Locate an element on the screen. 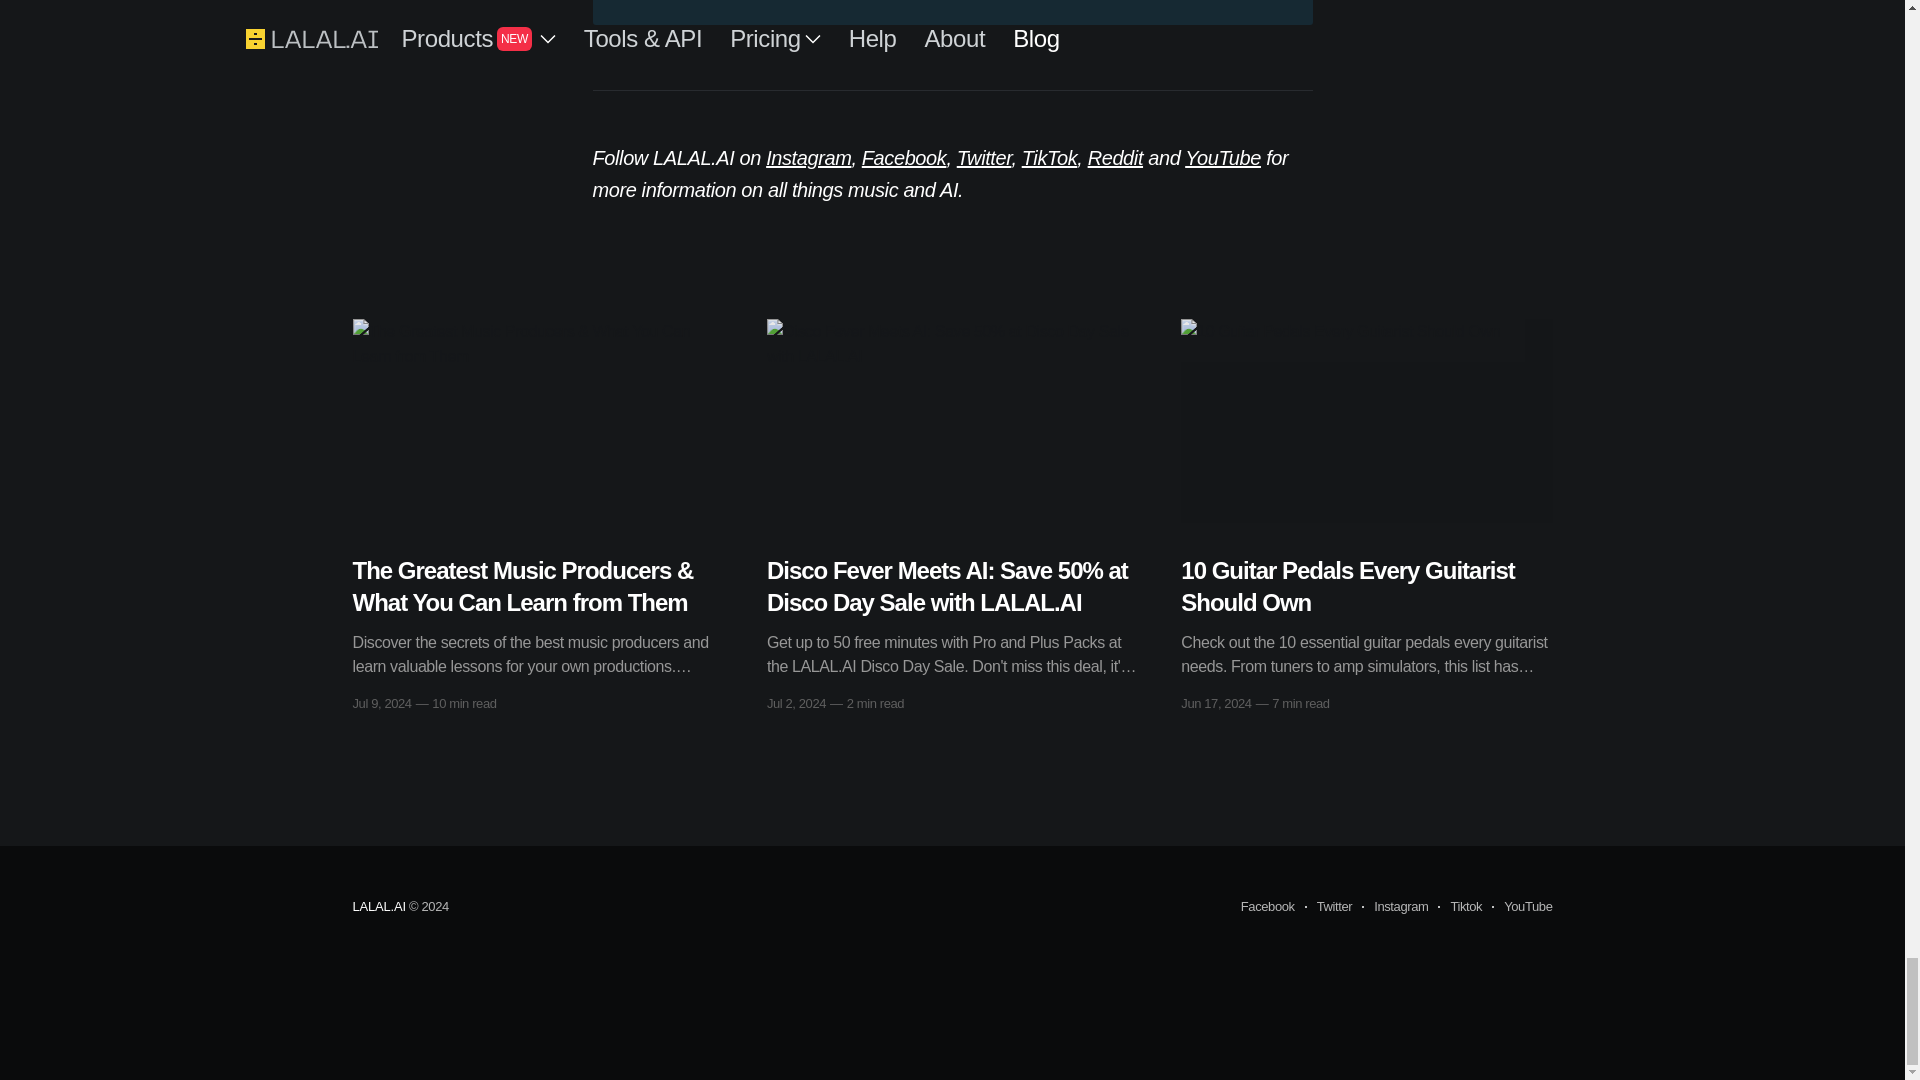 This screenshot has width=1920, height=1080. Instagram is located at coordinates (1394, 907).